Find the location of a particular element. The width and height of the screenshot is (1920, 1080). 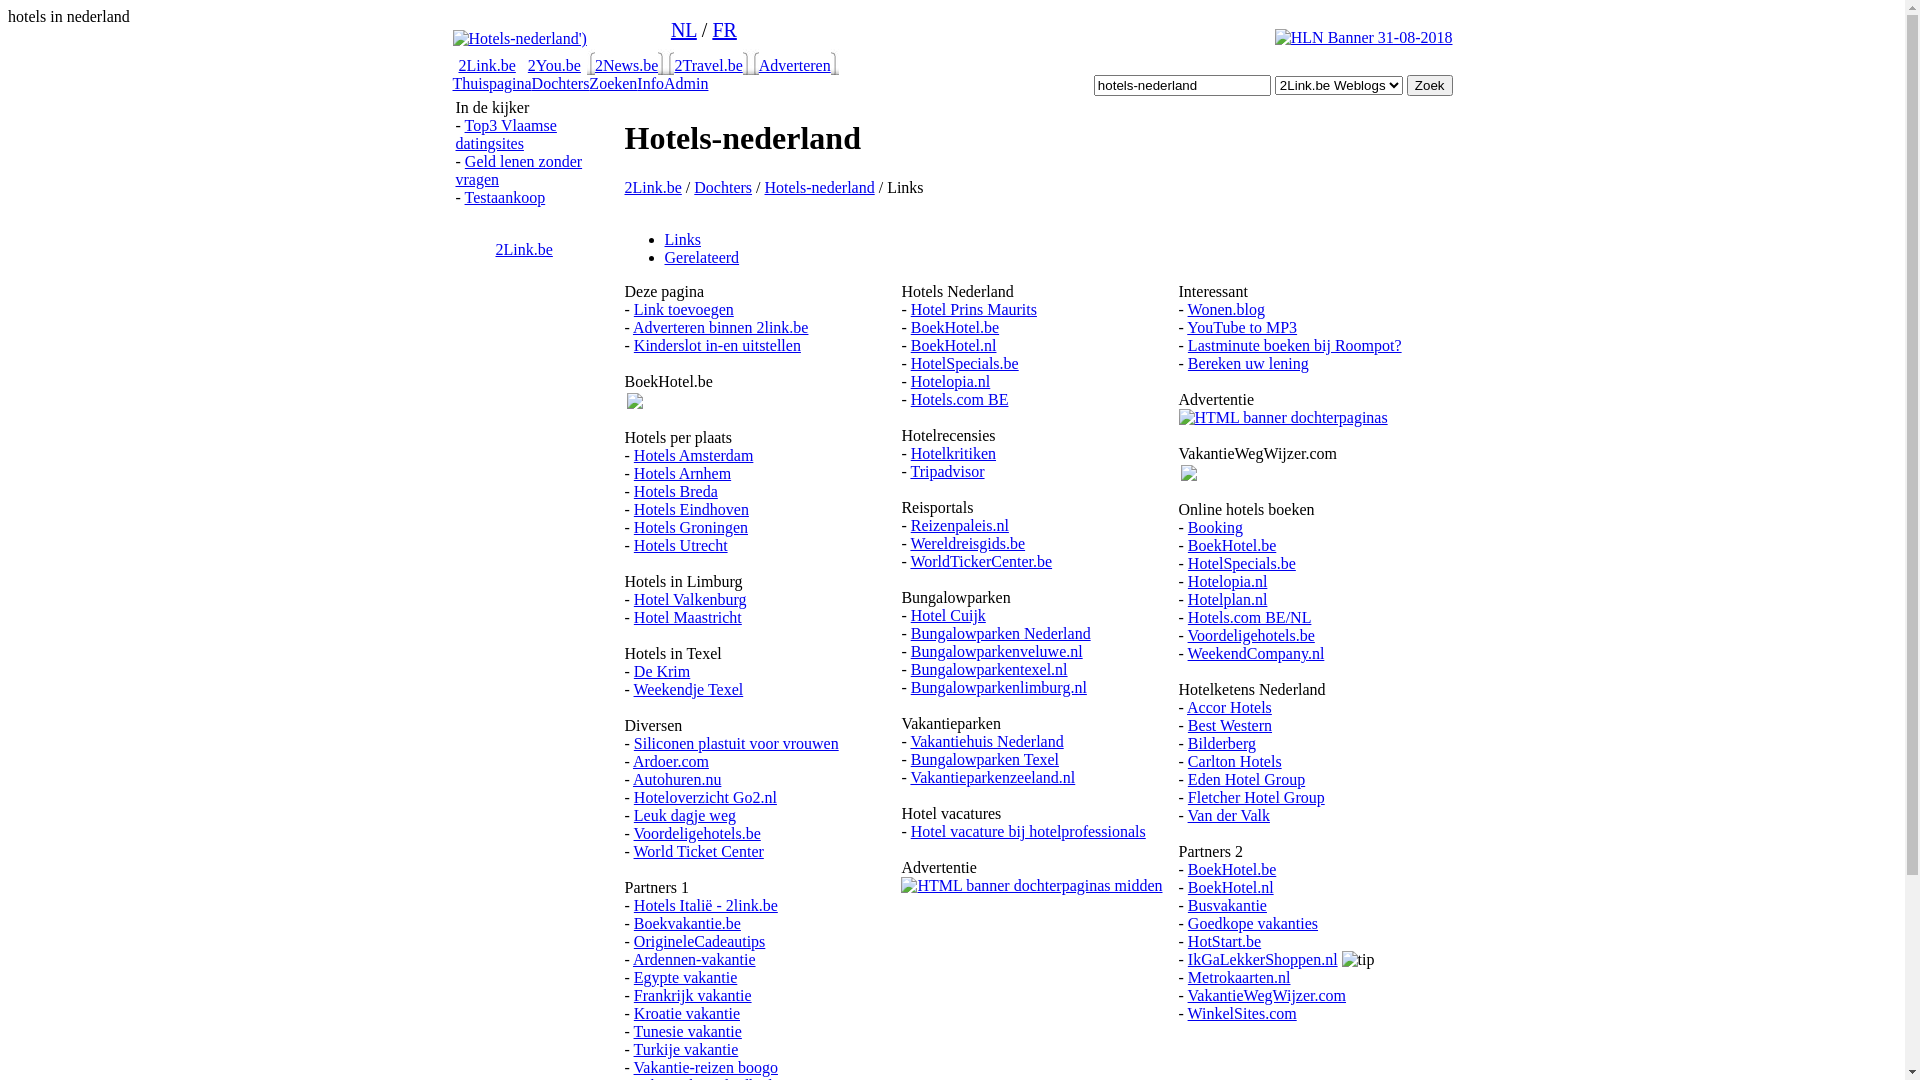

Zoeken is located at coordinates (613, 84).